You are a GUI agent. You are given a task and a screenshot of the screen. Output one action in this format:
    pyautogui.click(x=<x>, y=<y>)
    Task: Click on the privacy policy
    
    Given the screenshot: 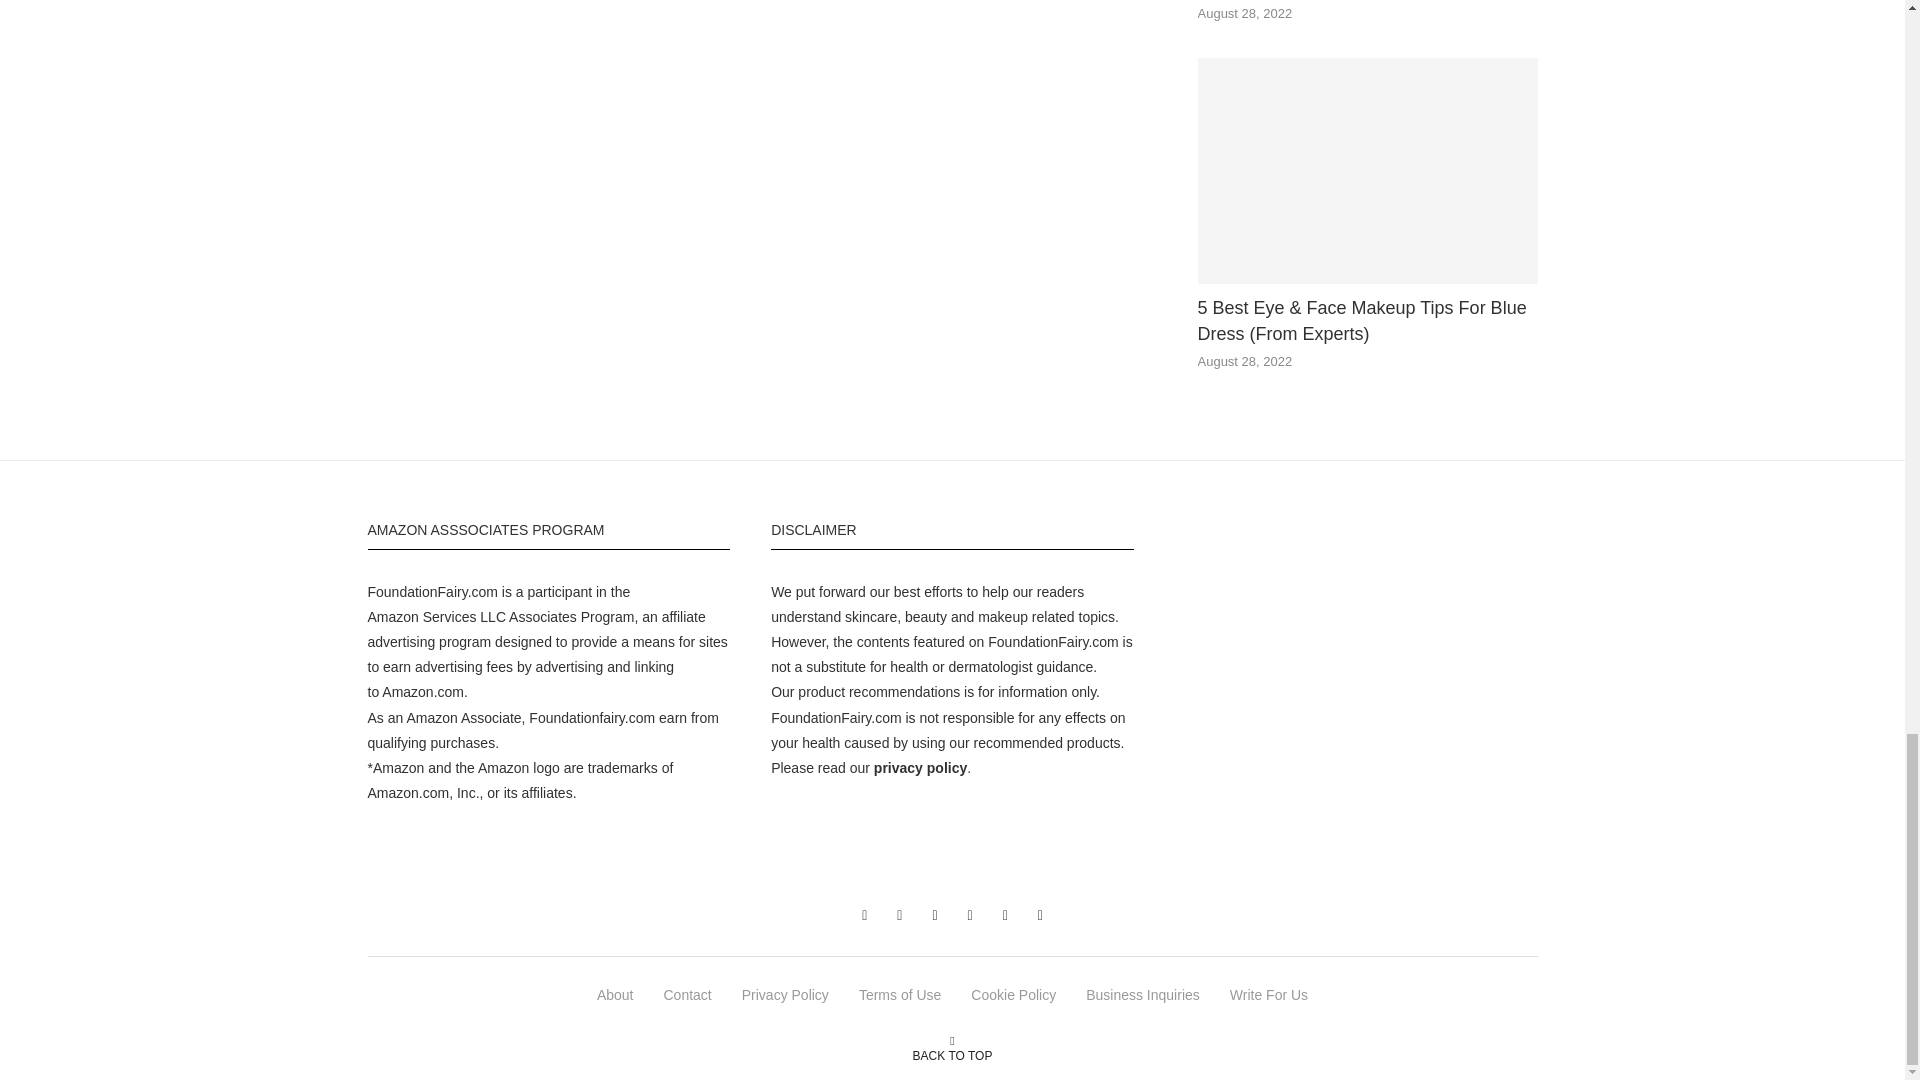 What is the action you would take?
    pyautogui.click(x=920, y=768)
    